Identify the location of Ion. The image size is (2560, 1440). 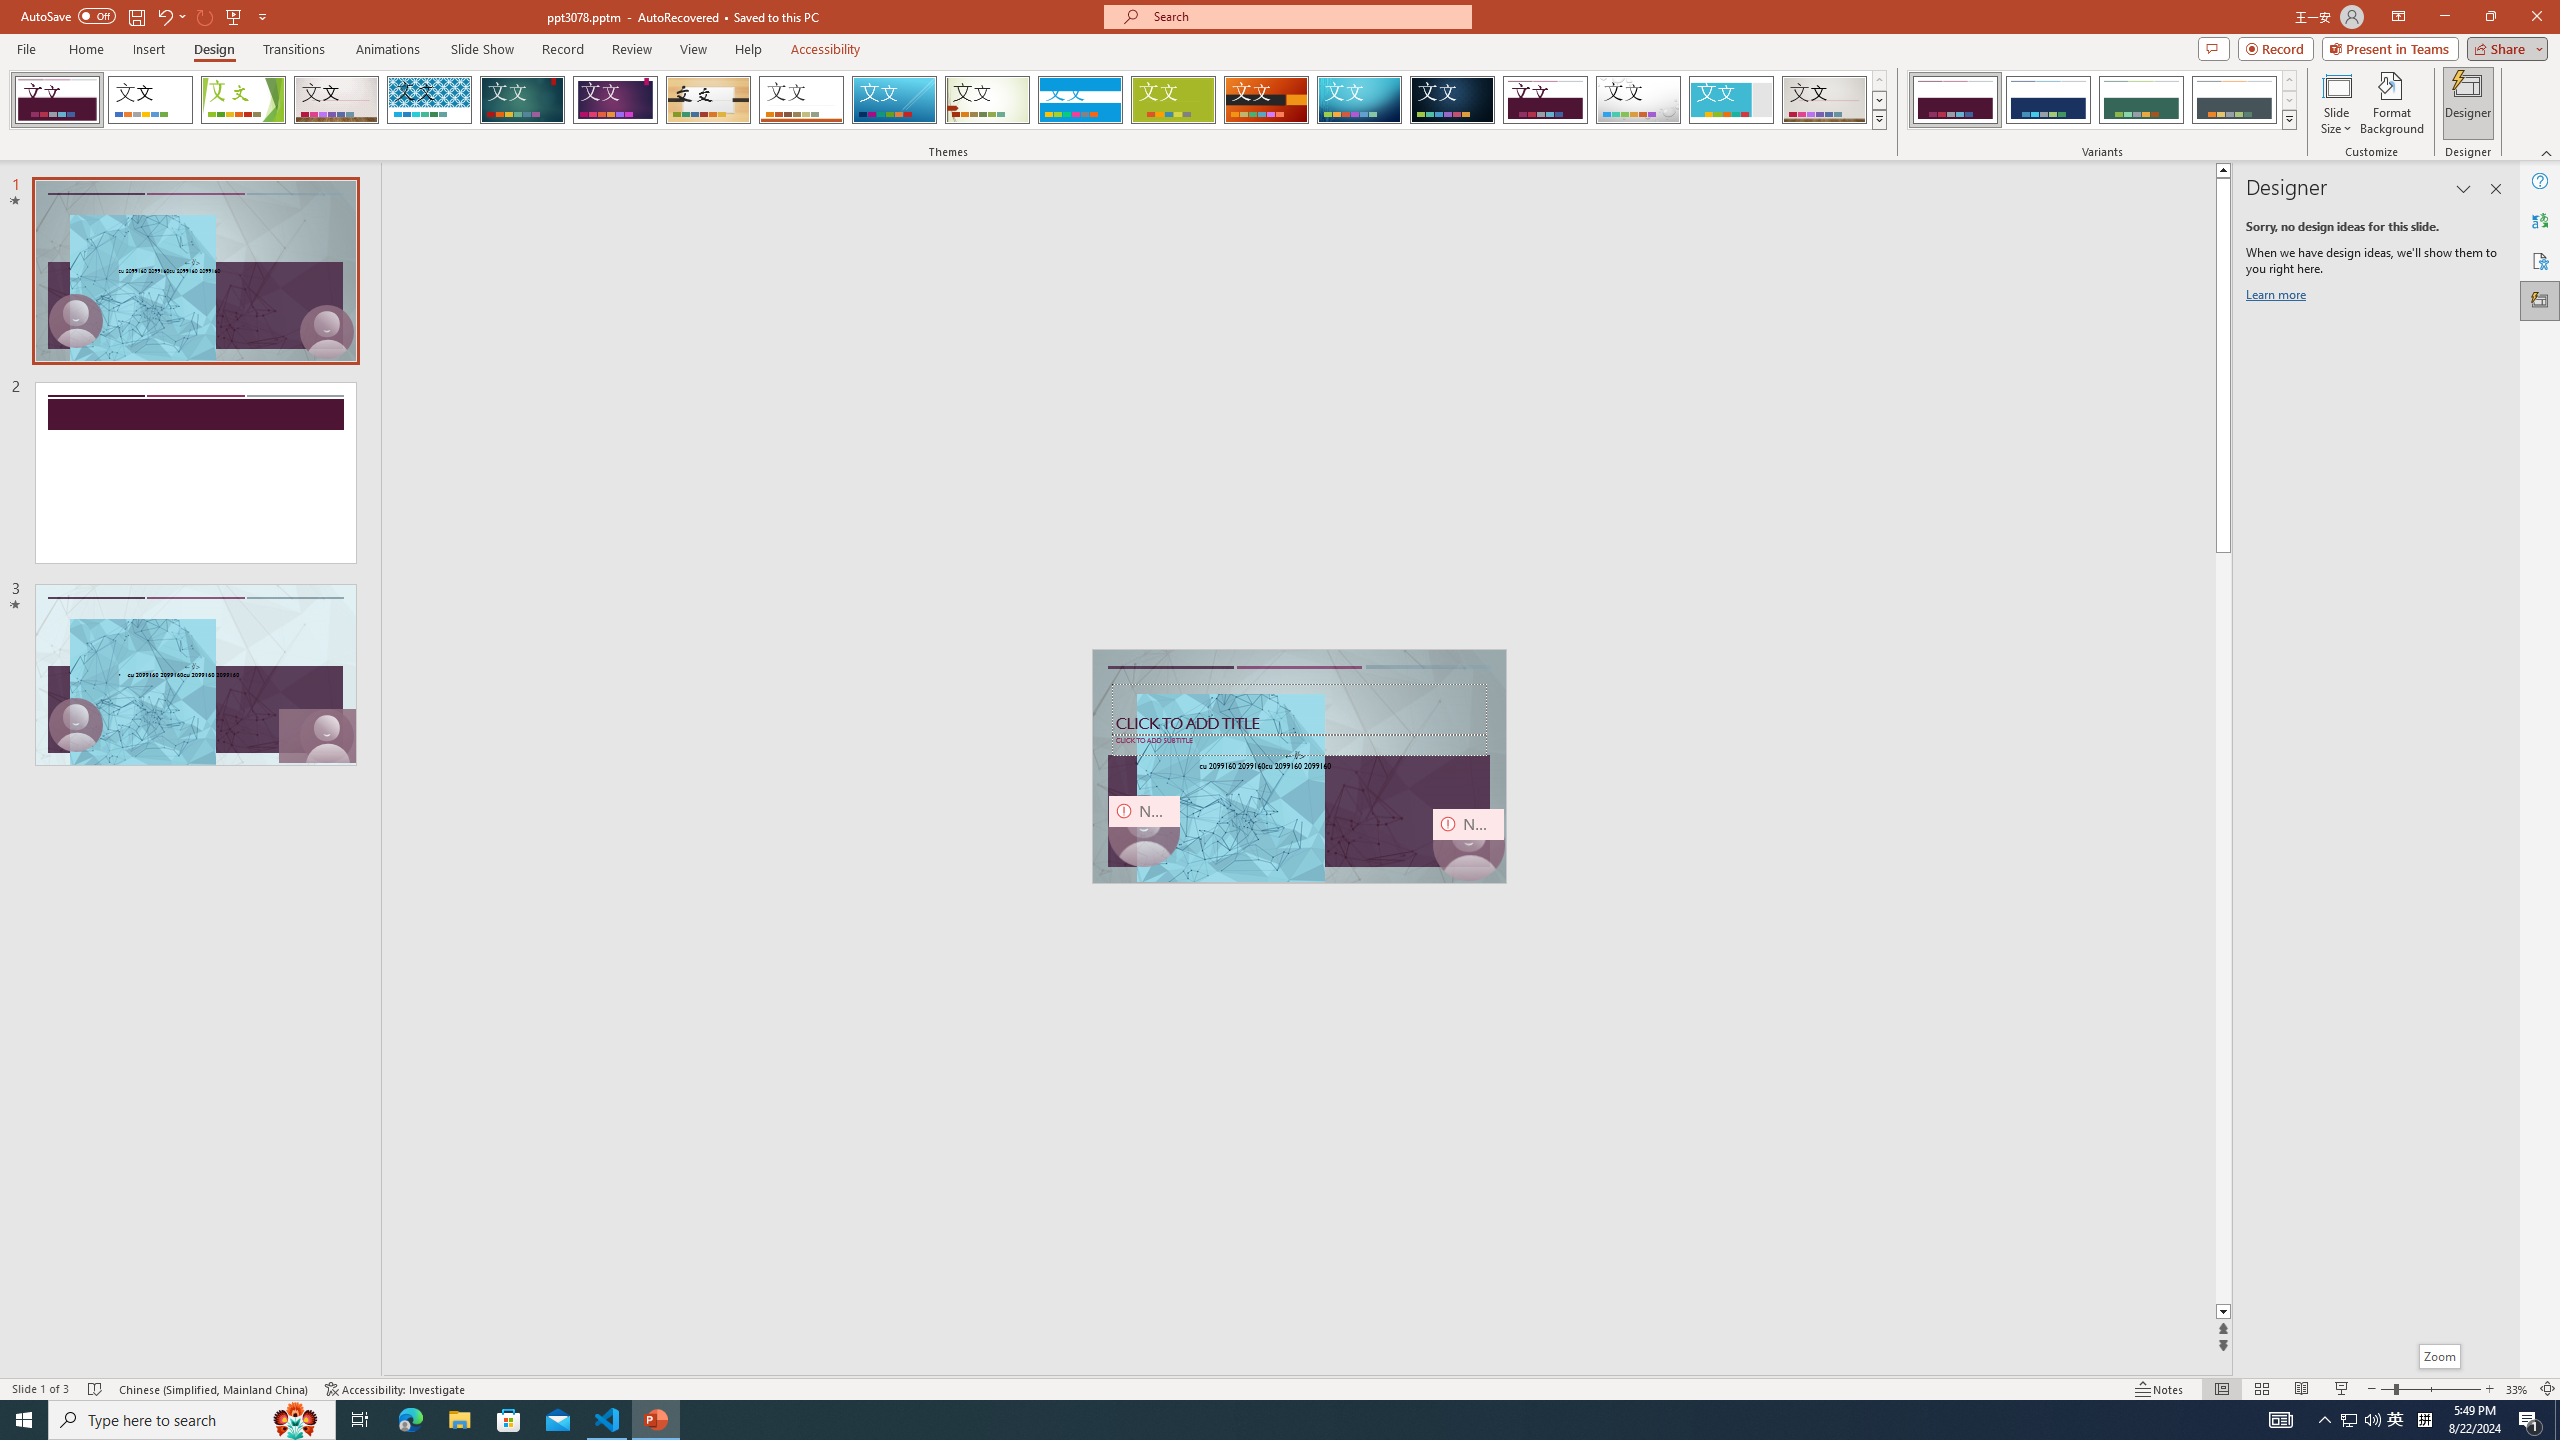
(522, 100).